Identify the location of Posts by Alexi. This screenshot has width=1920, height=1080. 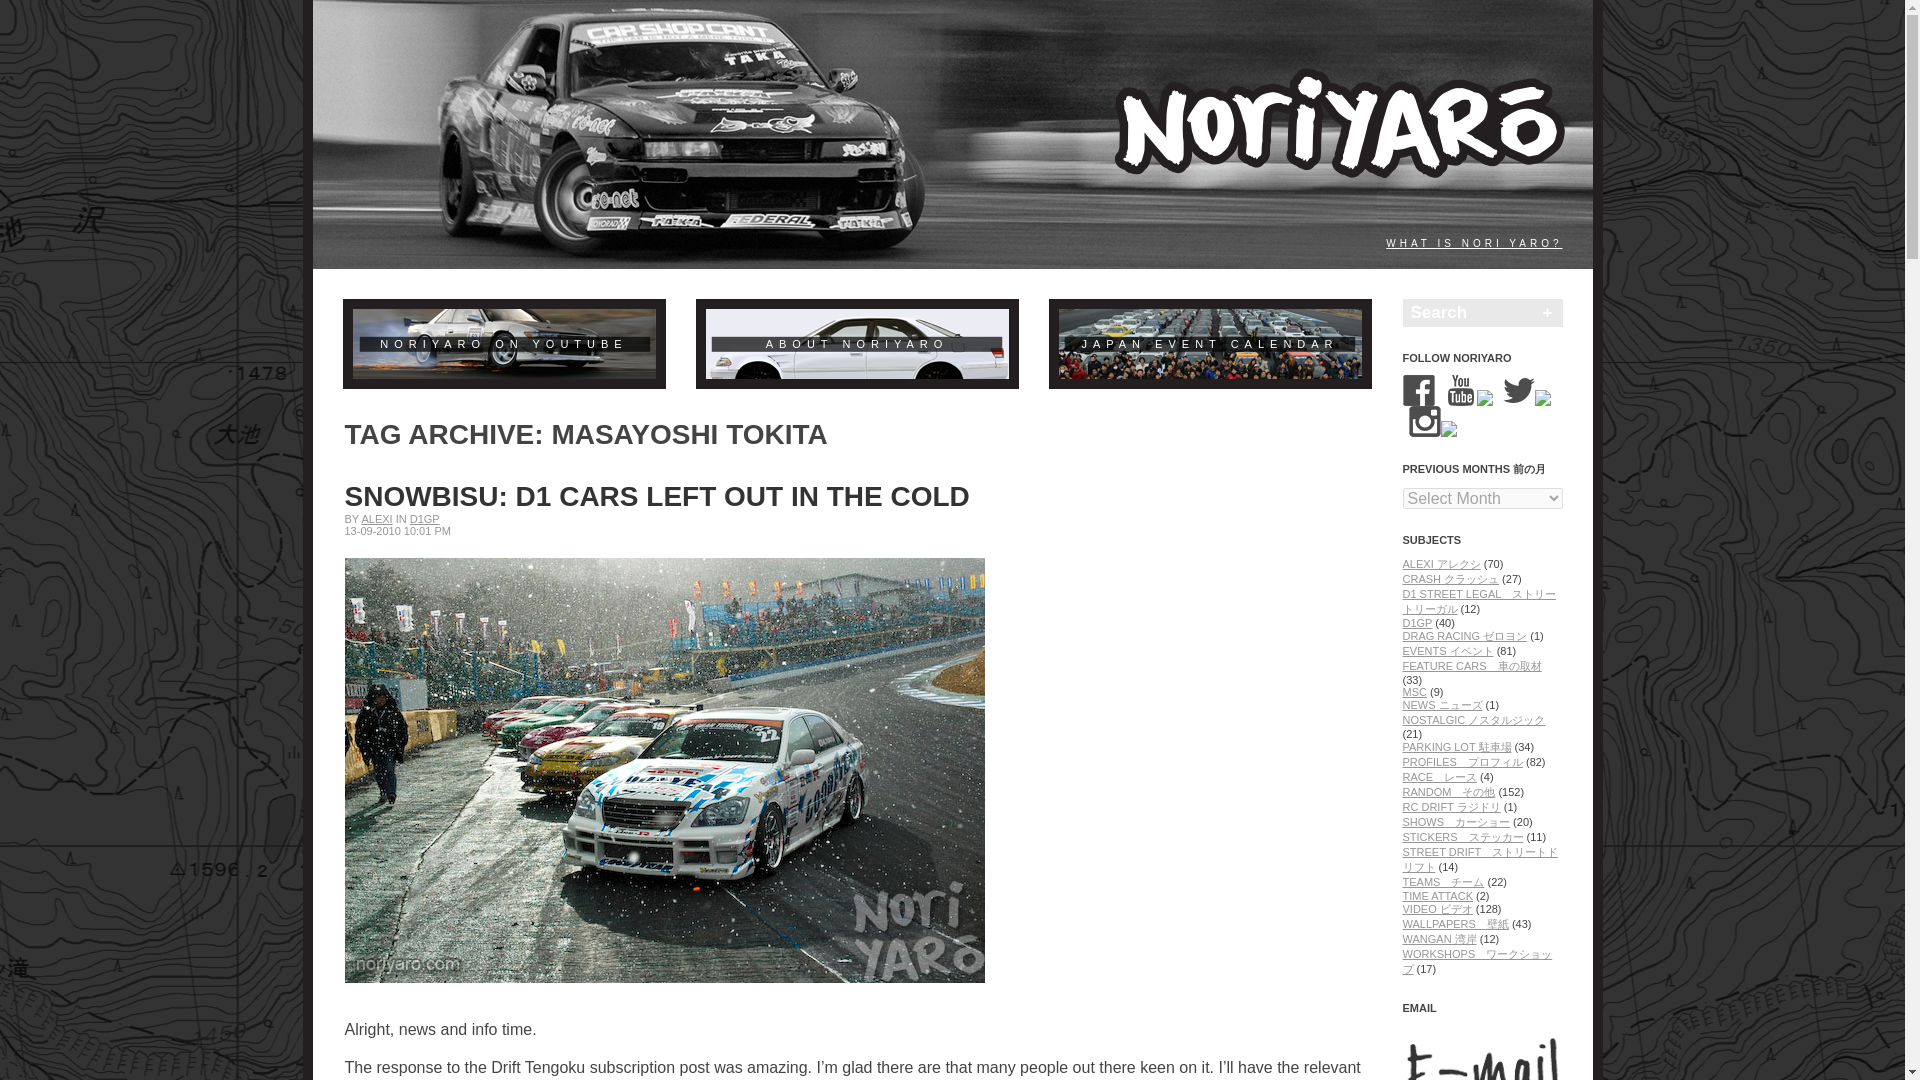
(376, 518).